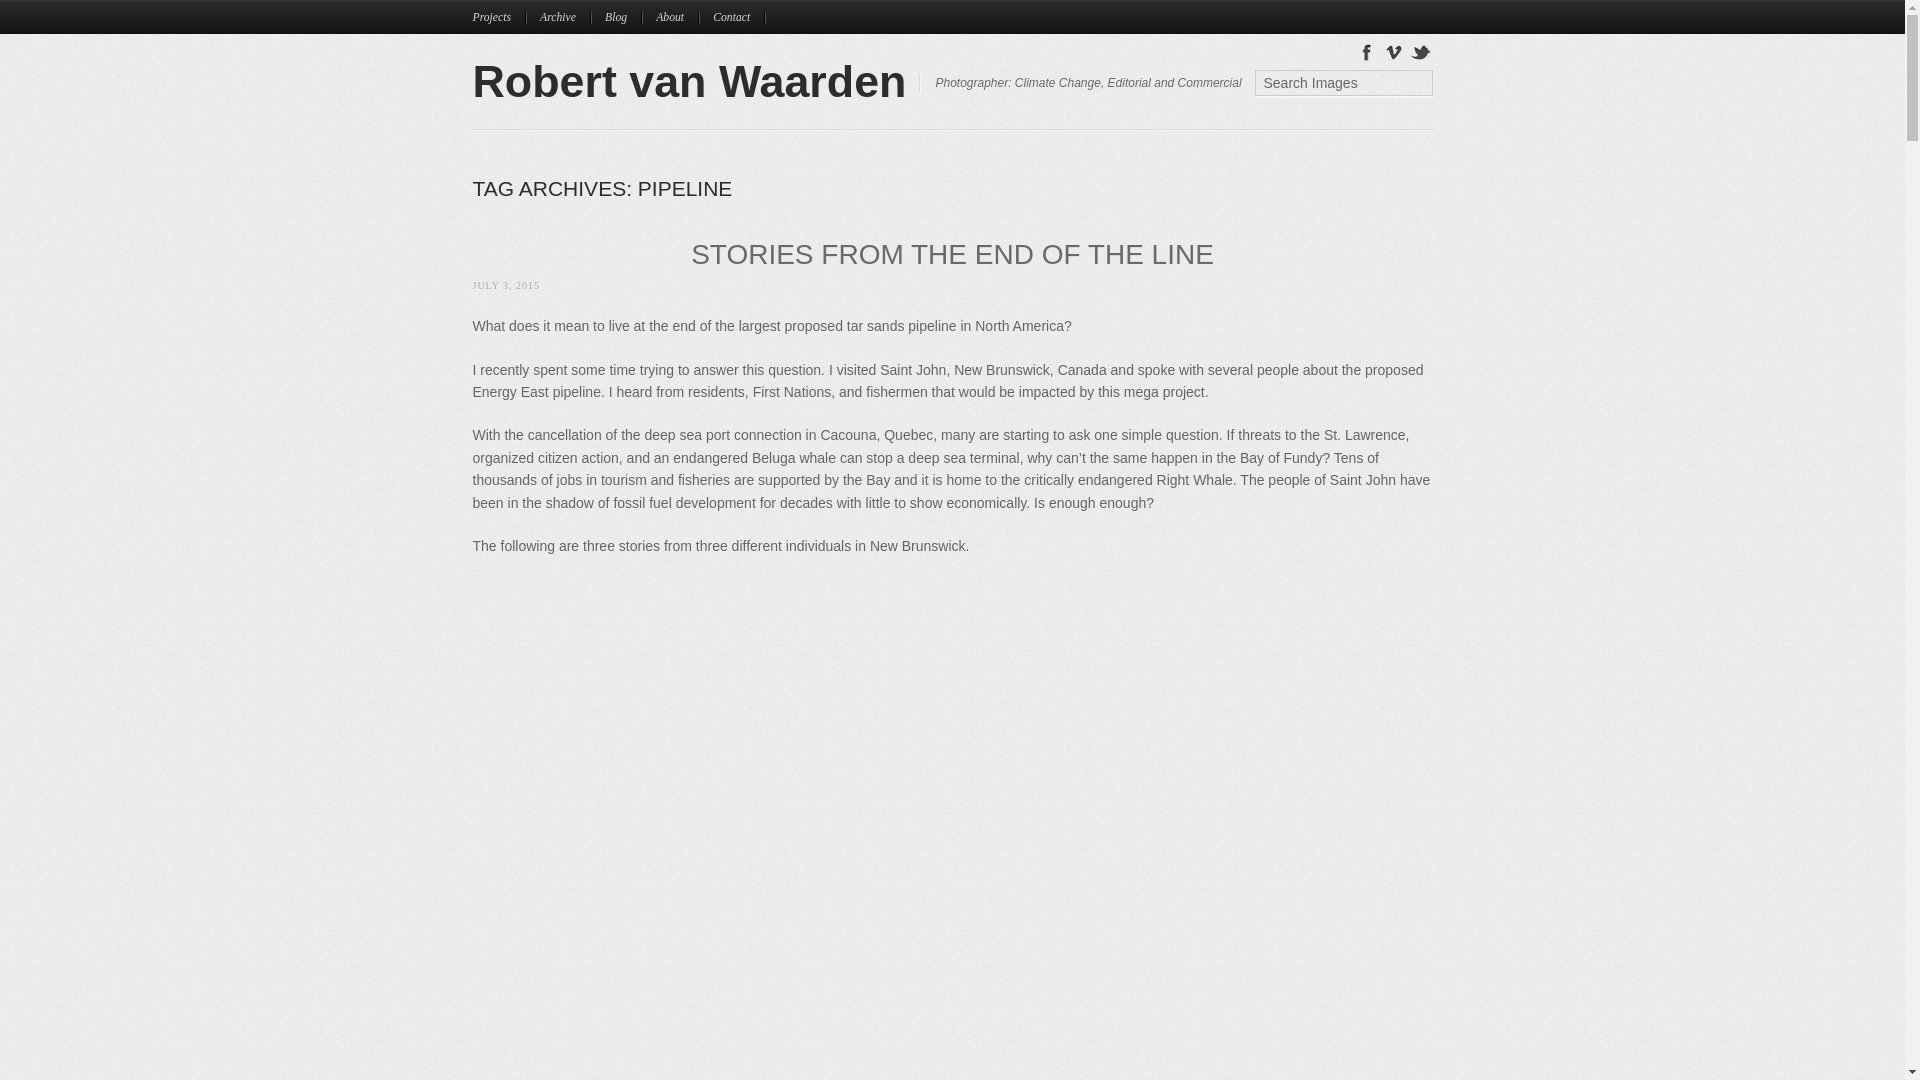  I want to click on Robert van Waarden, so click(689, 80).